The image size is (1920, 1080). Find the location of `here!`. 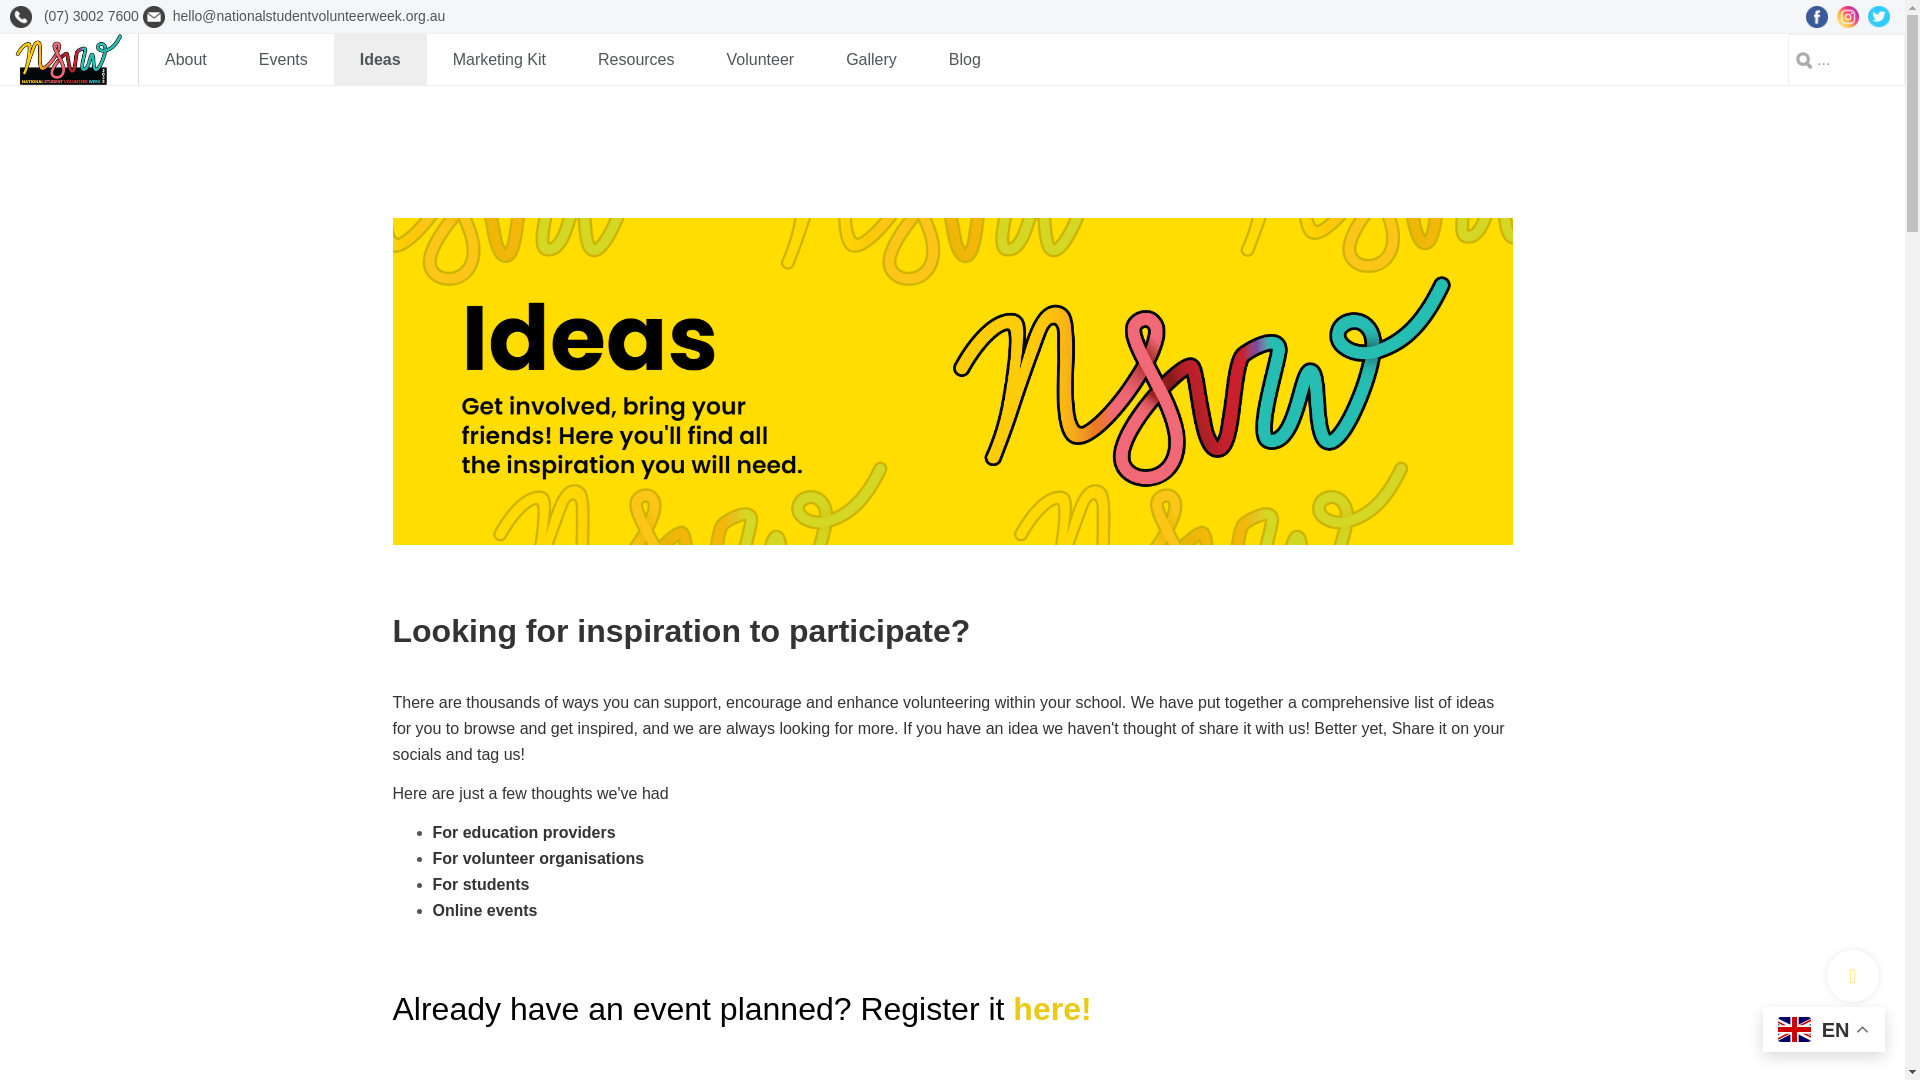

here! is located at coordinates (1052, 1009).